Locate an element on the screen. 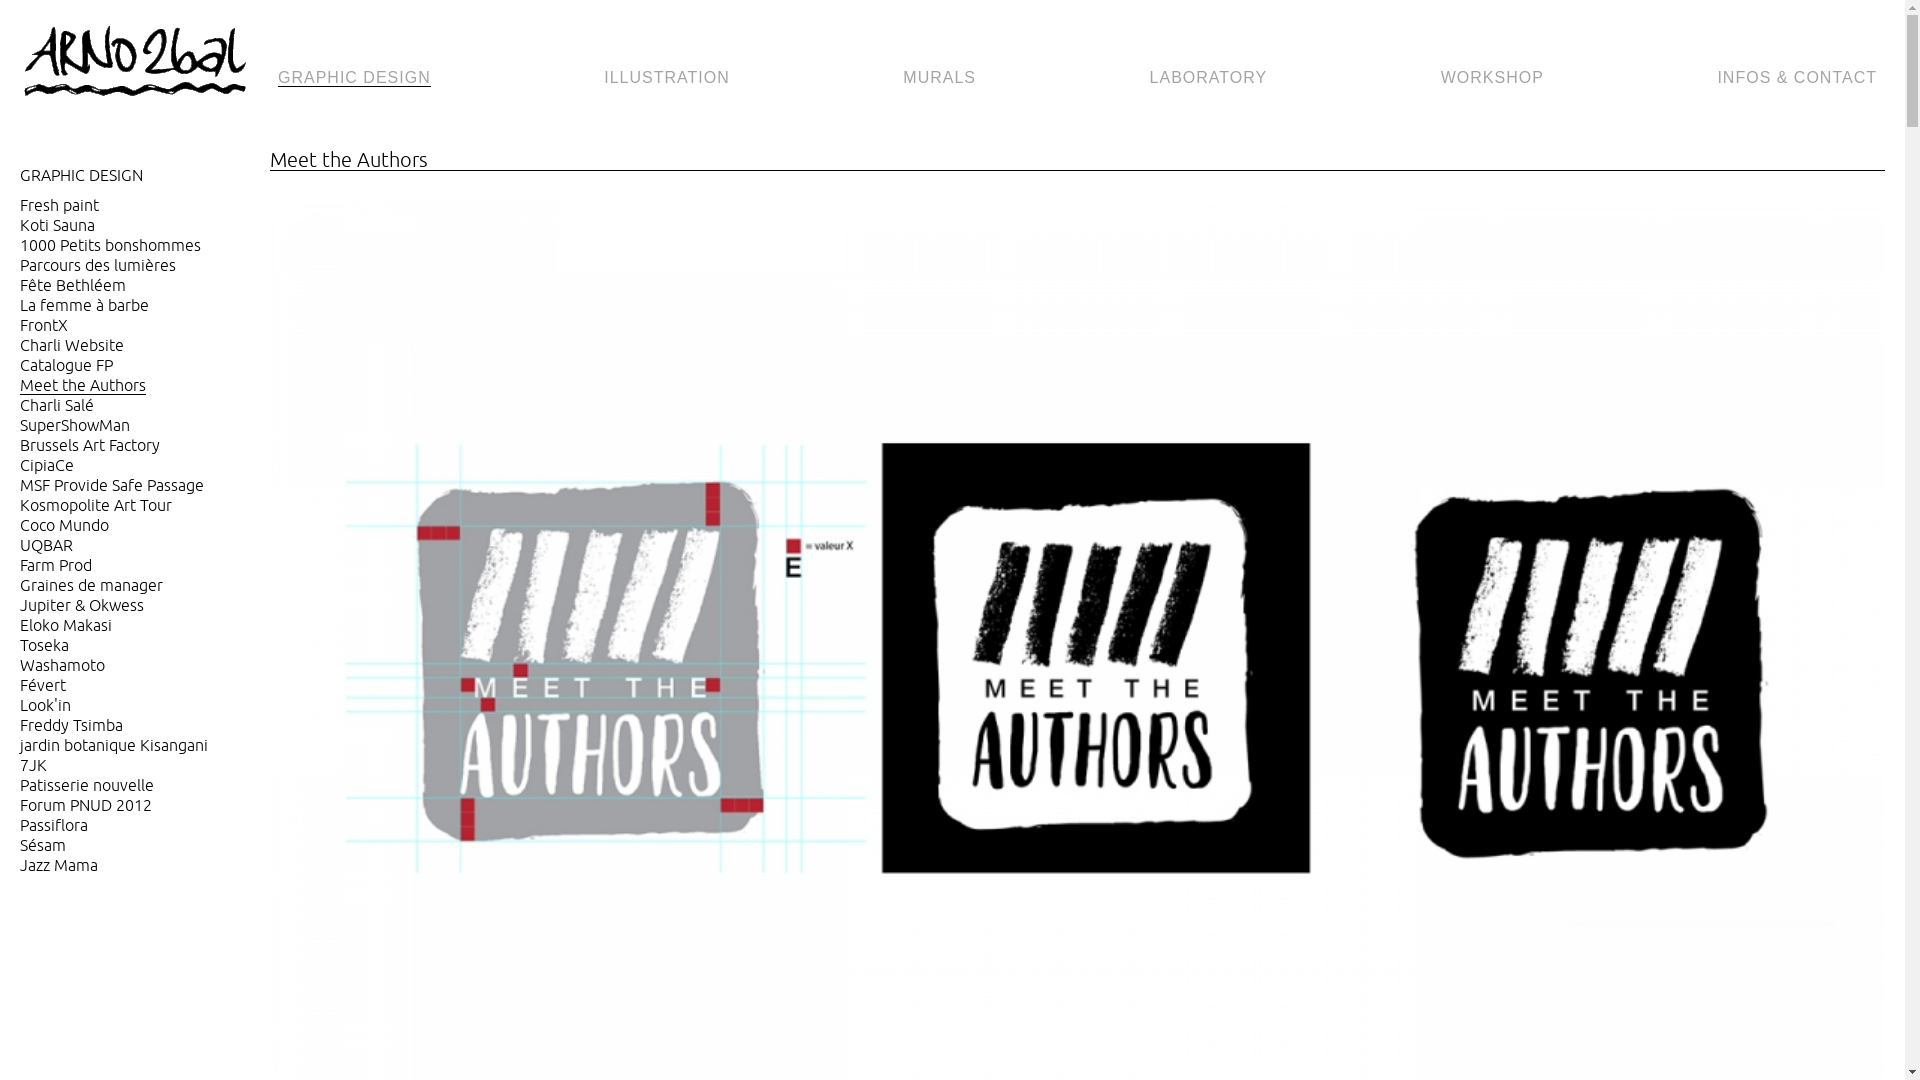 Image resolution: width=1920 pixels, height=1080 pixels. Skip to main content is located at coordinates (93, 21).